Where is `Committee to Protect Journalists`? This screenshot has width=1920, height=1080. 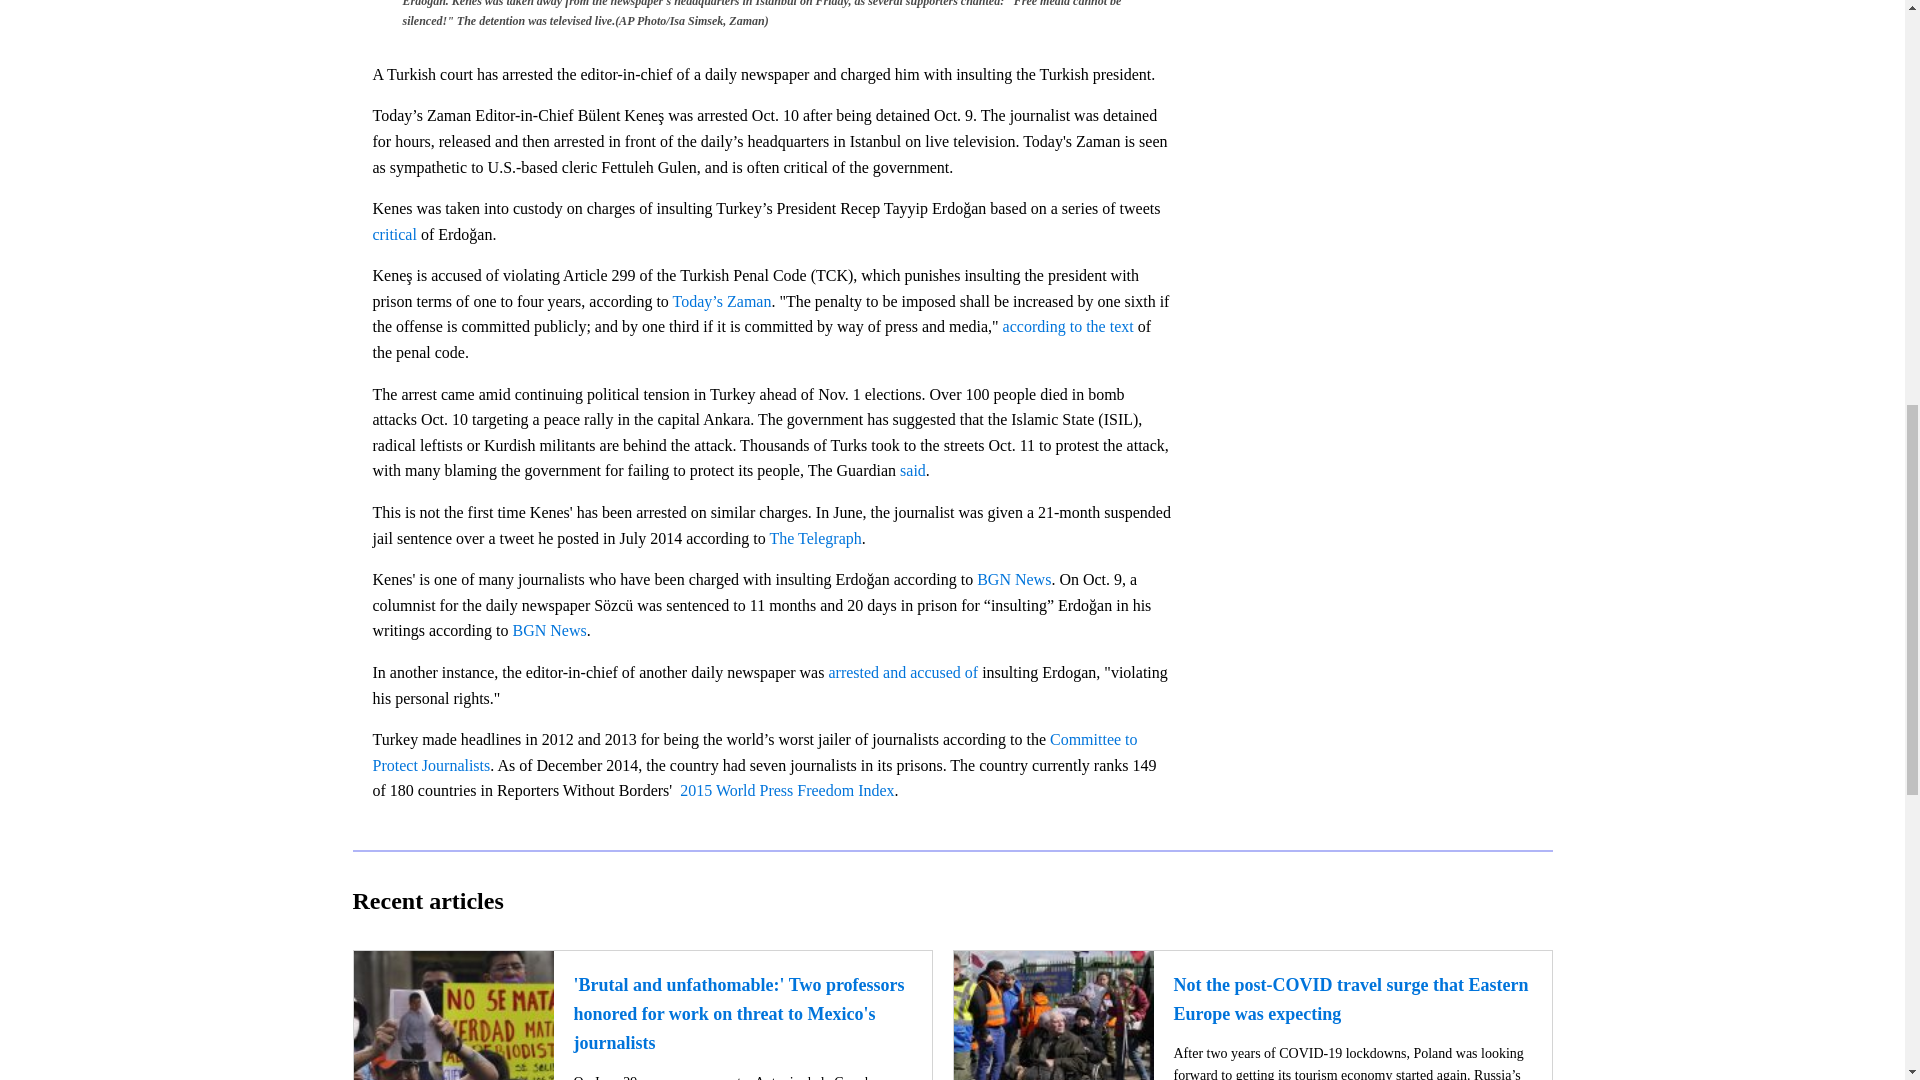
Committee to Protect Journalists is located at coordinates (754, 752).